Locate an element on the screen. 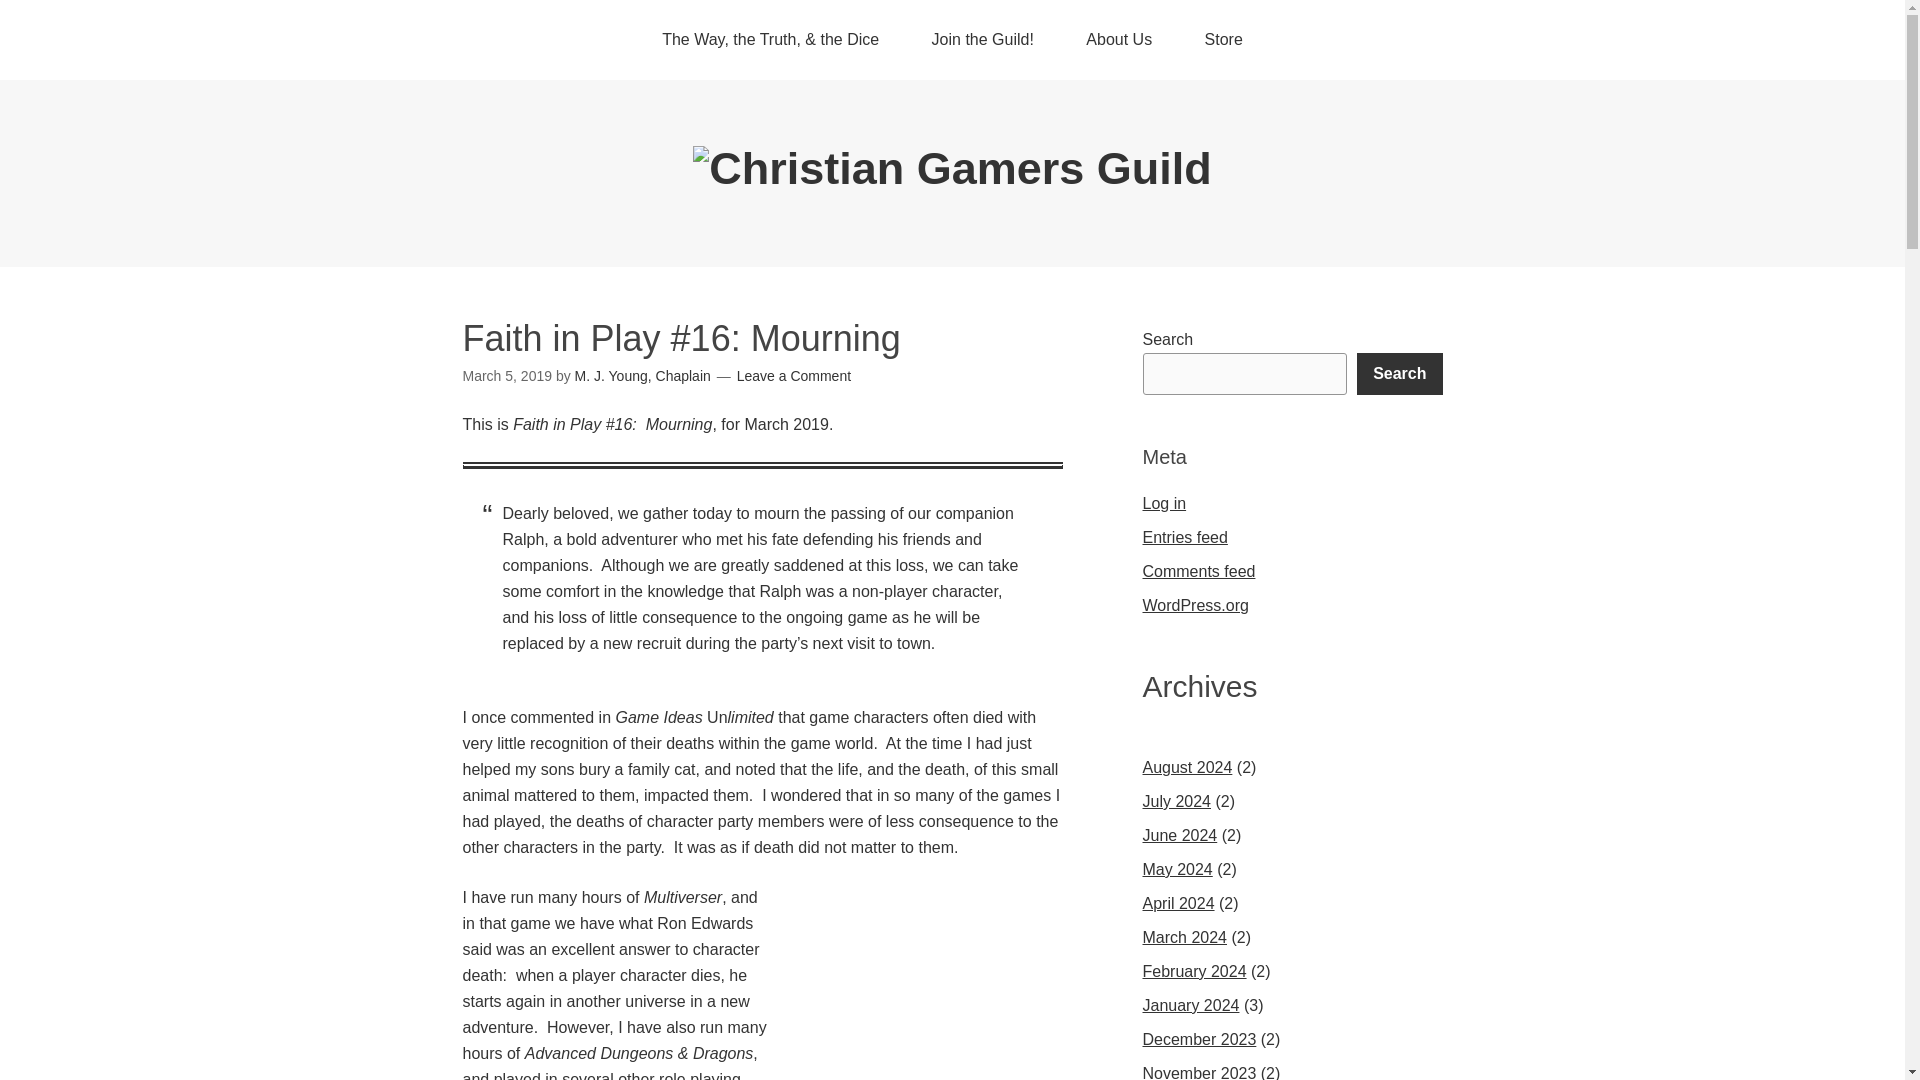  February 2024 is located at coordinates (1194, 971).